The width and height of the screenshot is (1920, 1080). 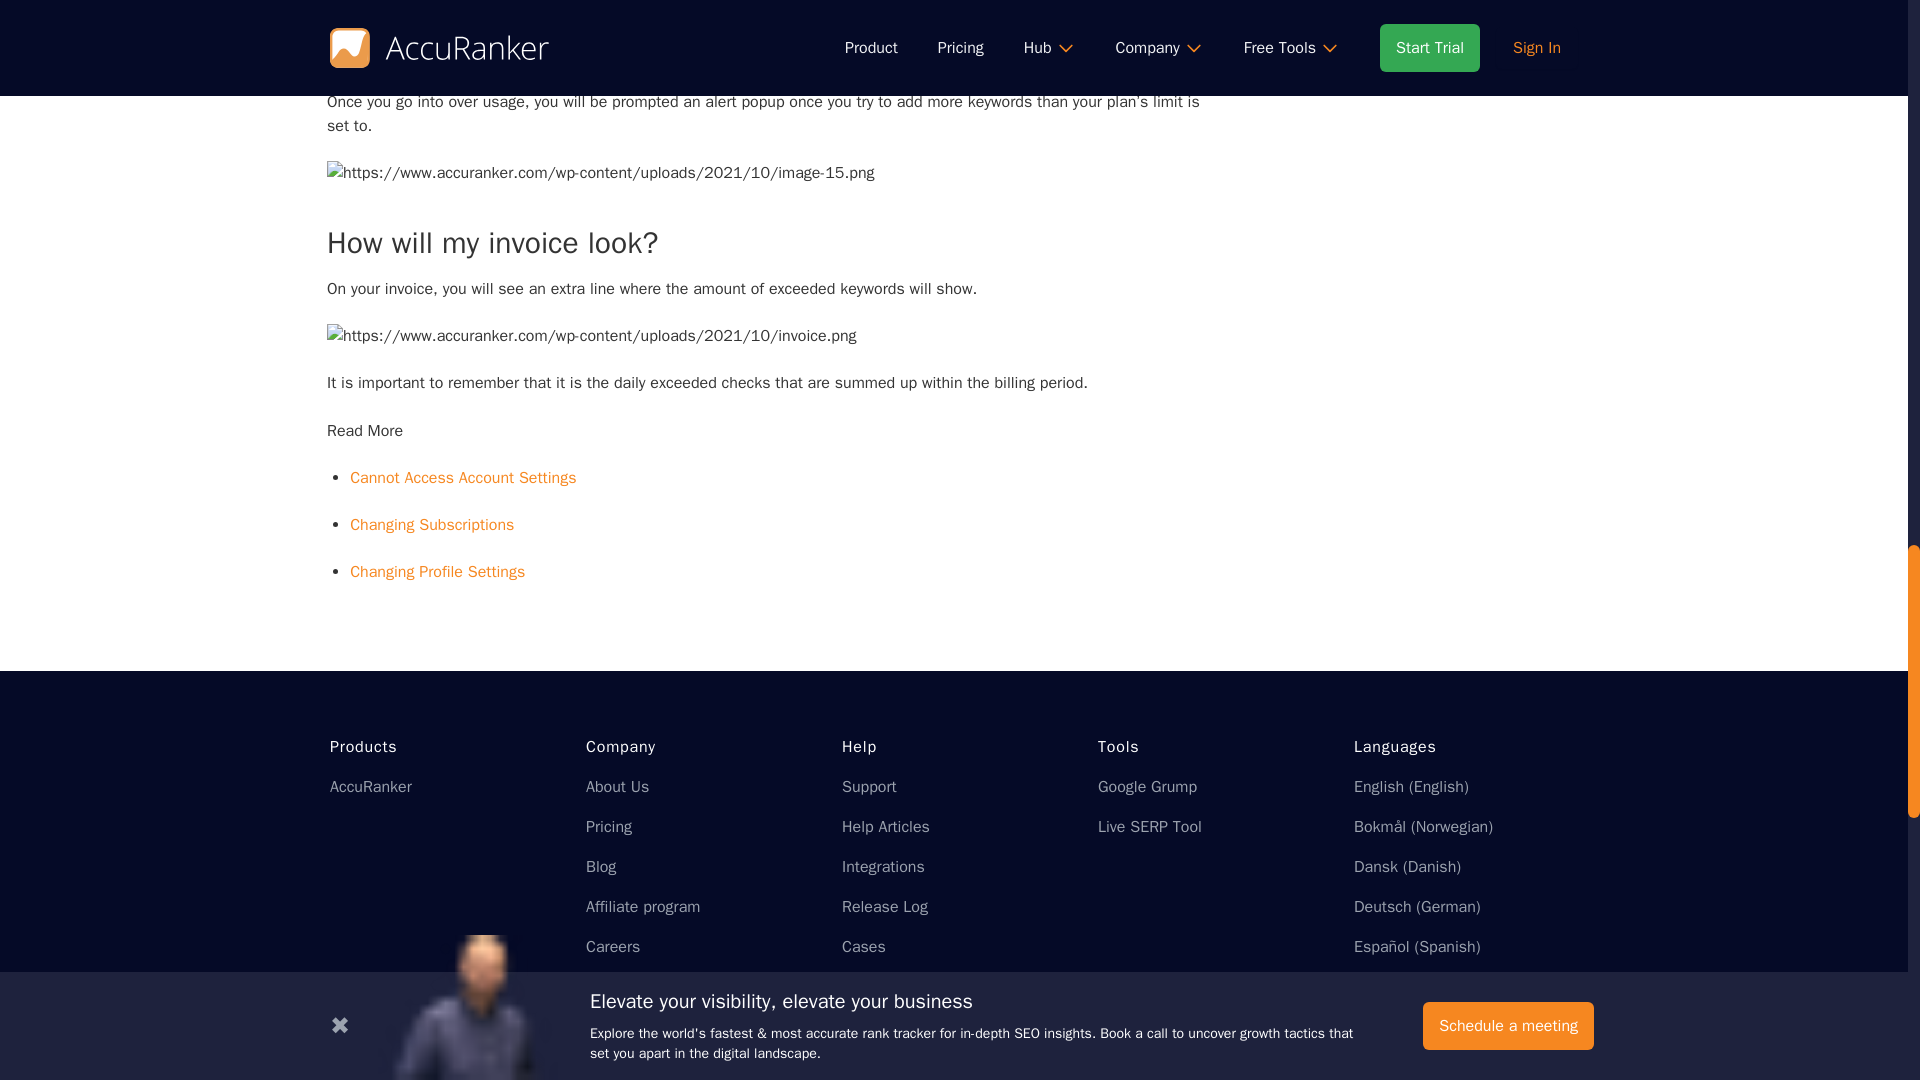 I want to click on AccuRanker, so click(x=371, y=786).